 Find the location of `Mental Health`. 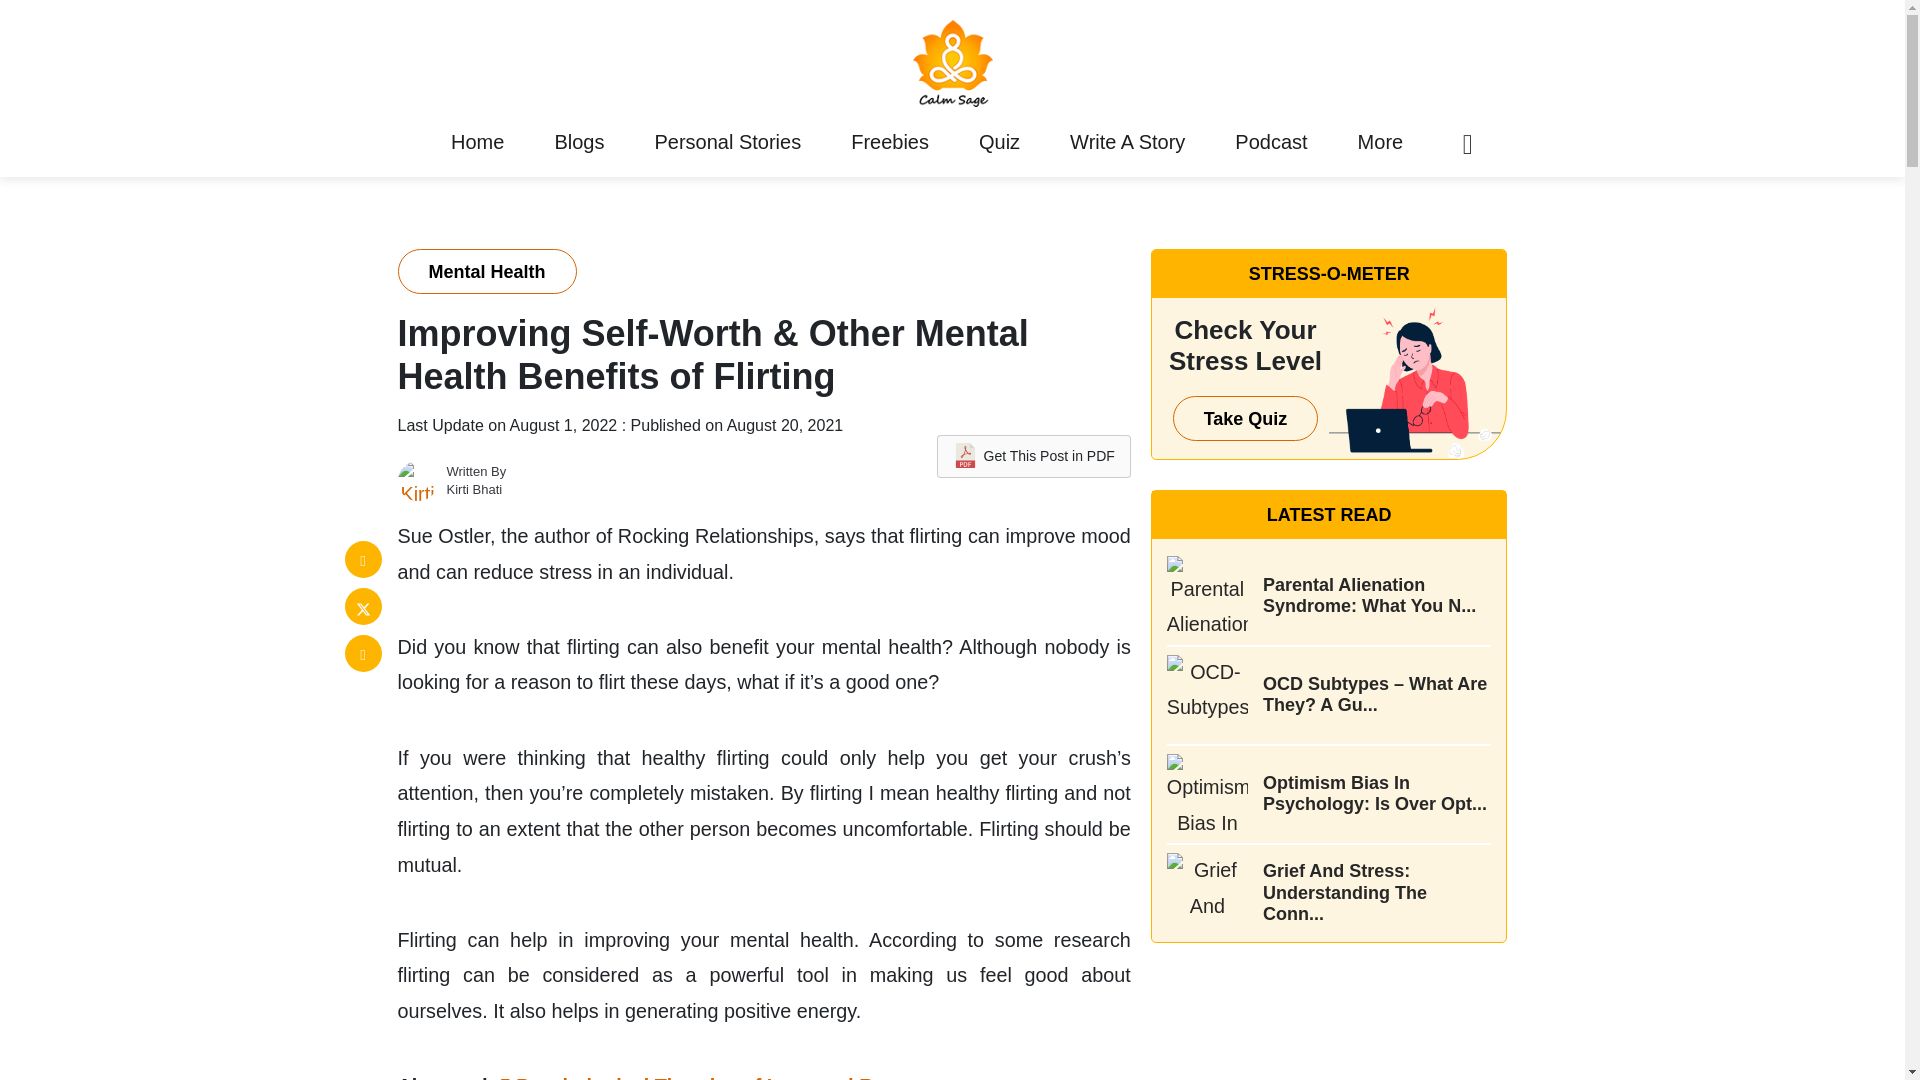

Mental Health is located at coordinates (487, 271).